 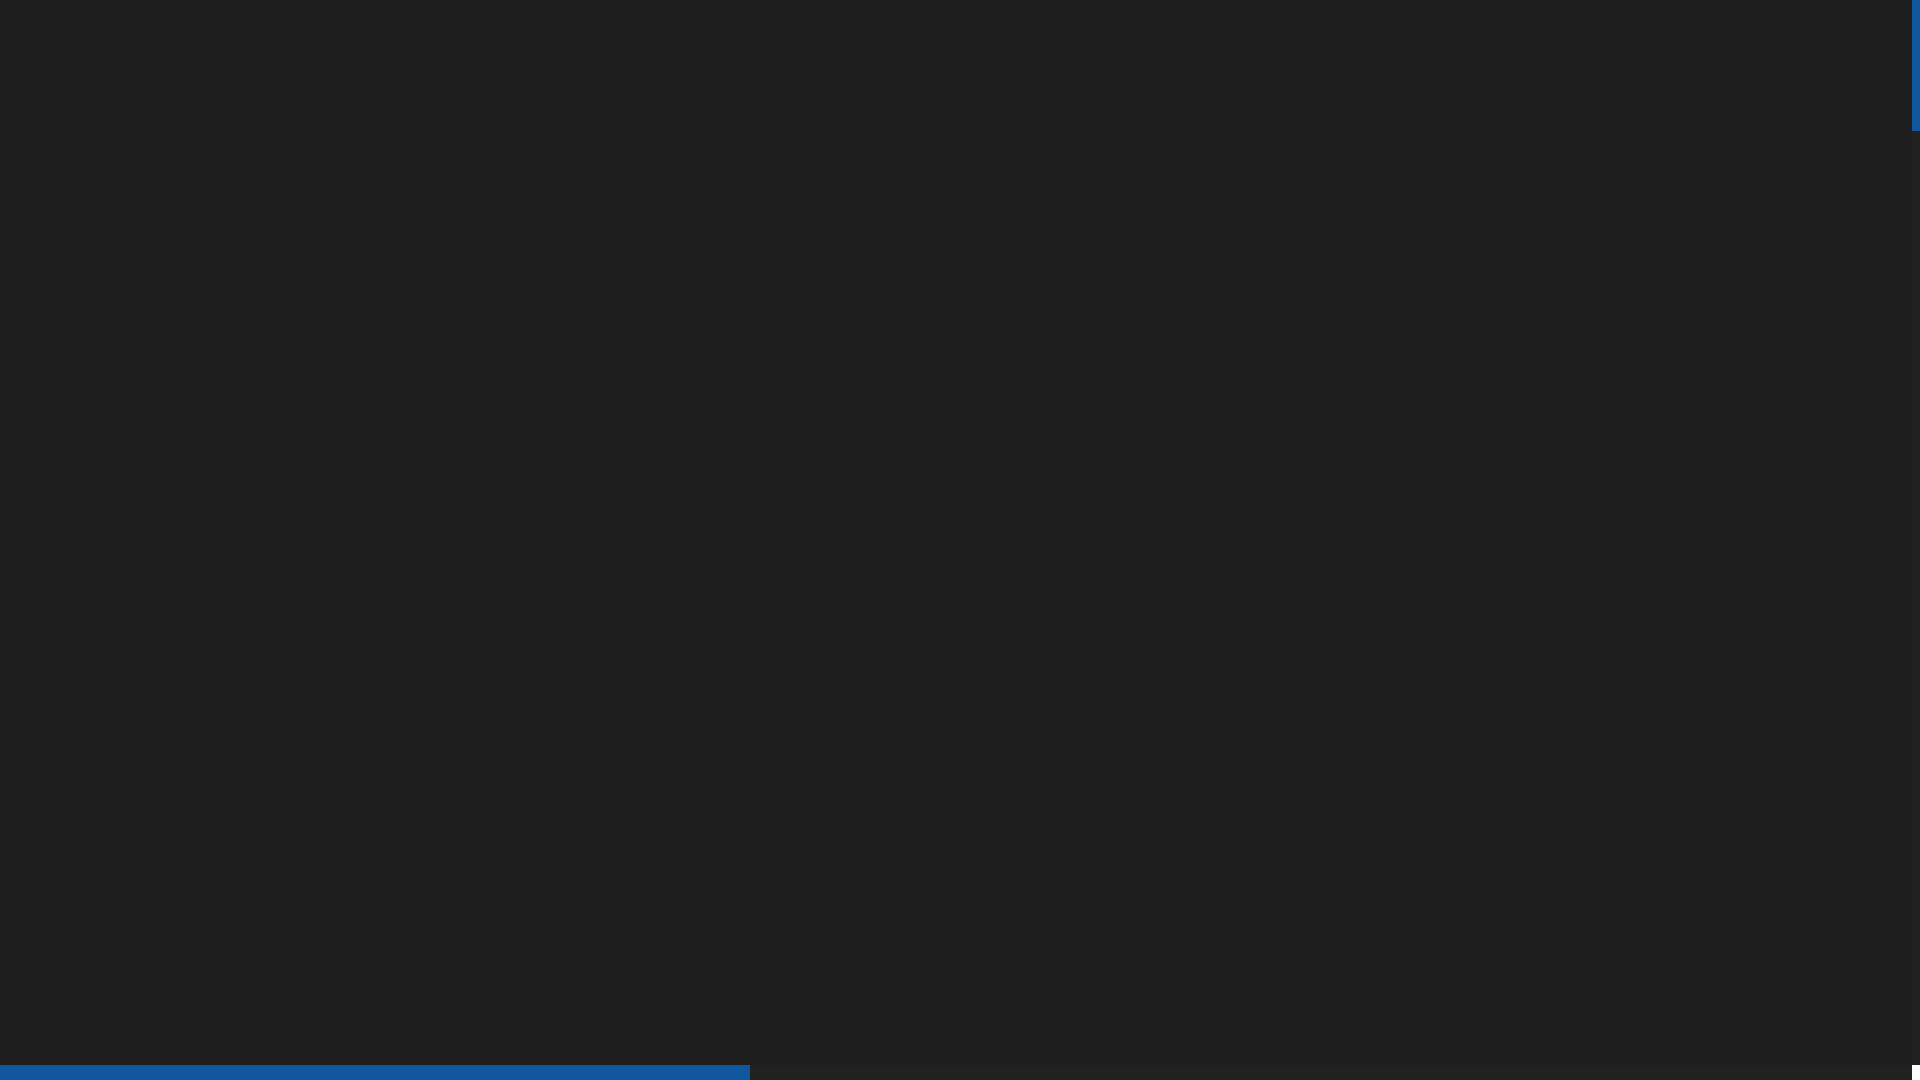 I want to click on Demande d'information, so click(x=1688, y=74).